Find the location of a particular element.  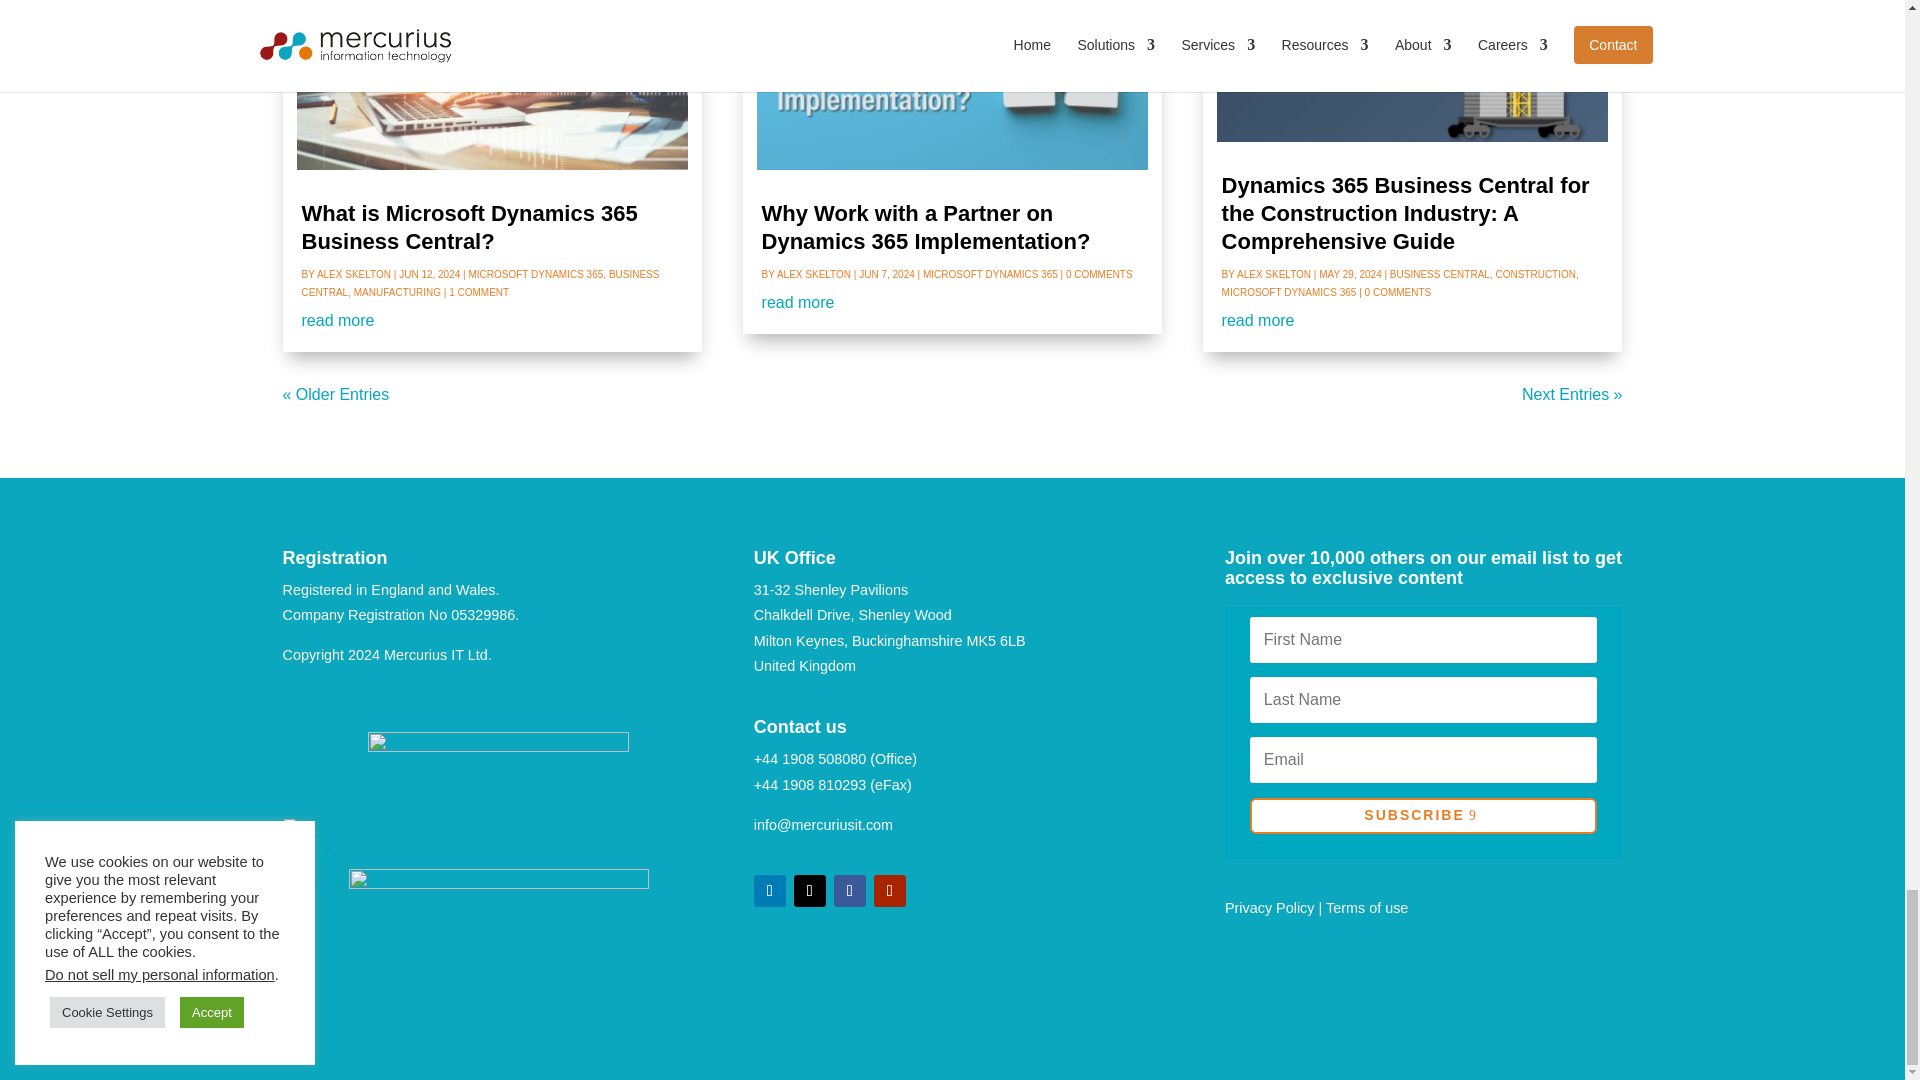

Follow on Facebook is located at coordinates (849, 890).